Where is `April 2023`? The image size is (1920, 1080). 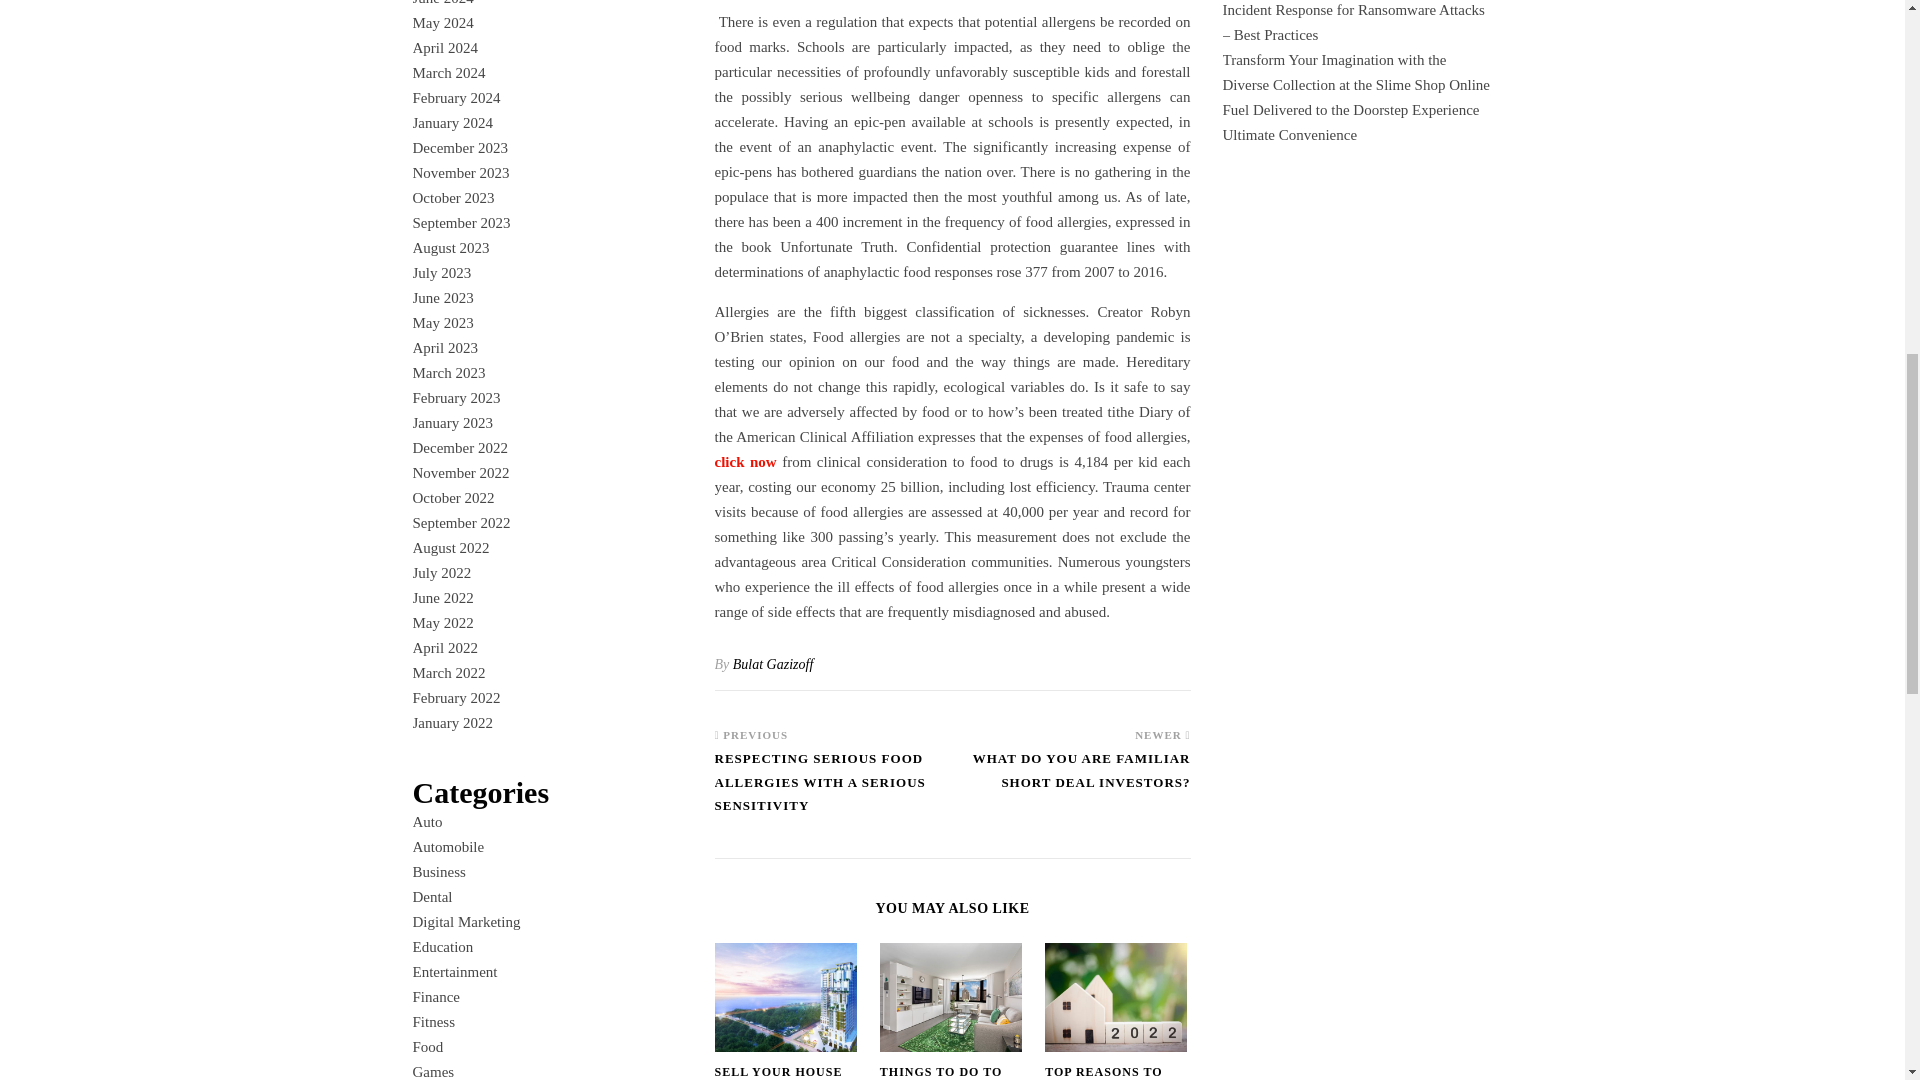
April 2023 is located at coordinates (444, 348).